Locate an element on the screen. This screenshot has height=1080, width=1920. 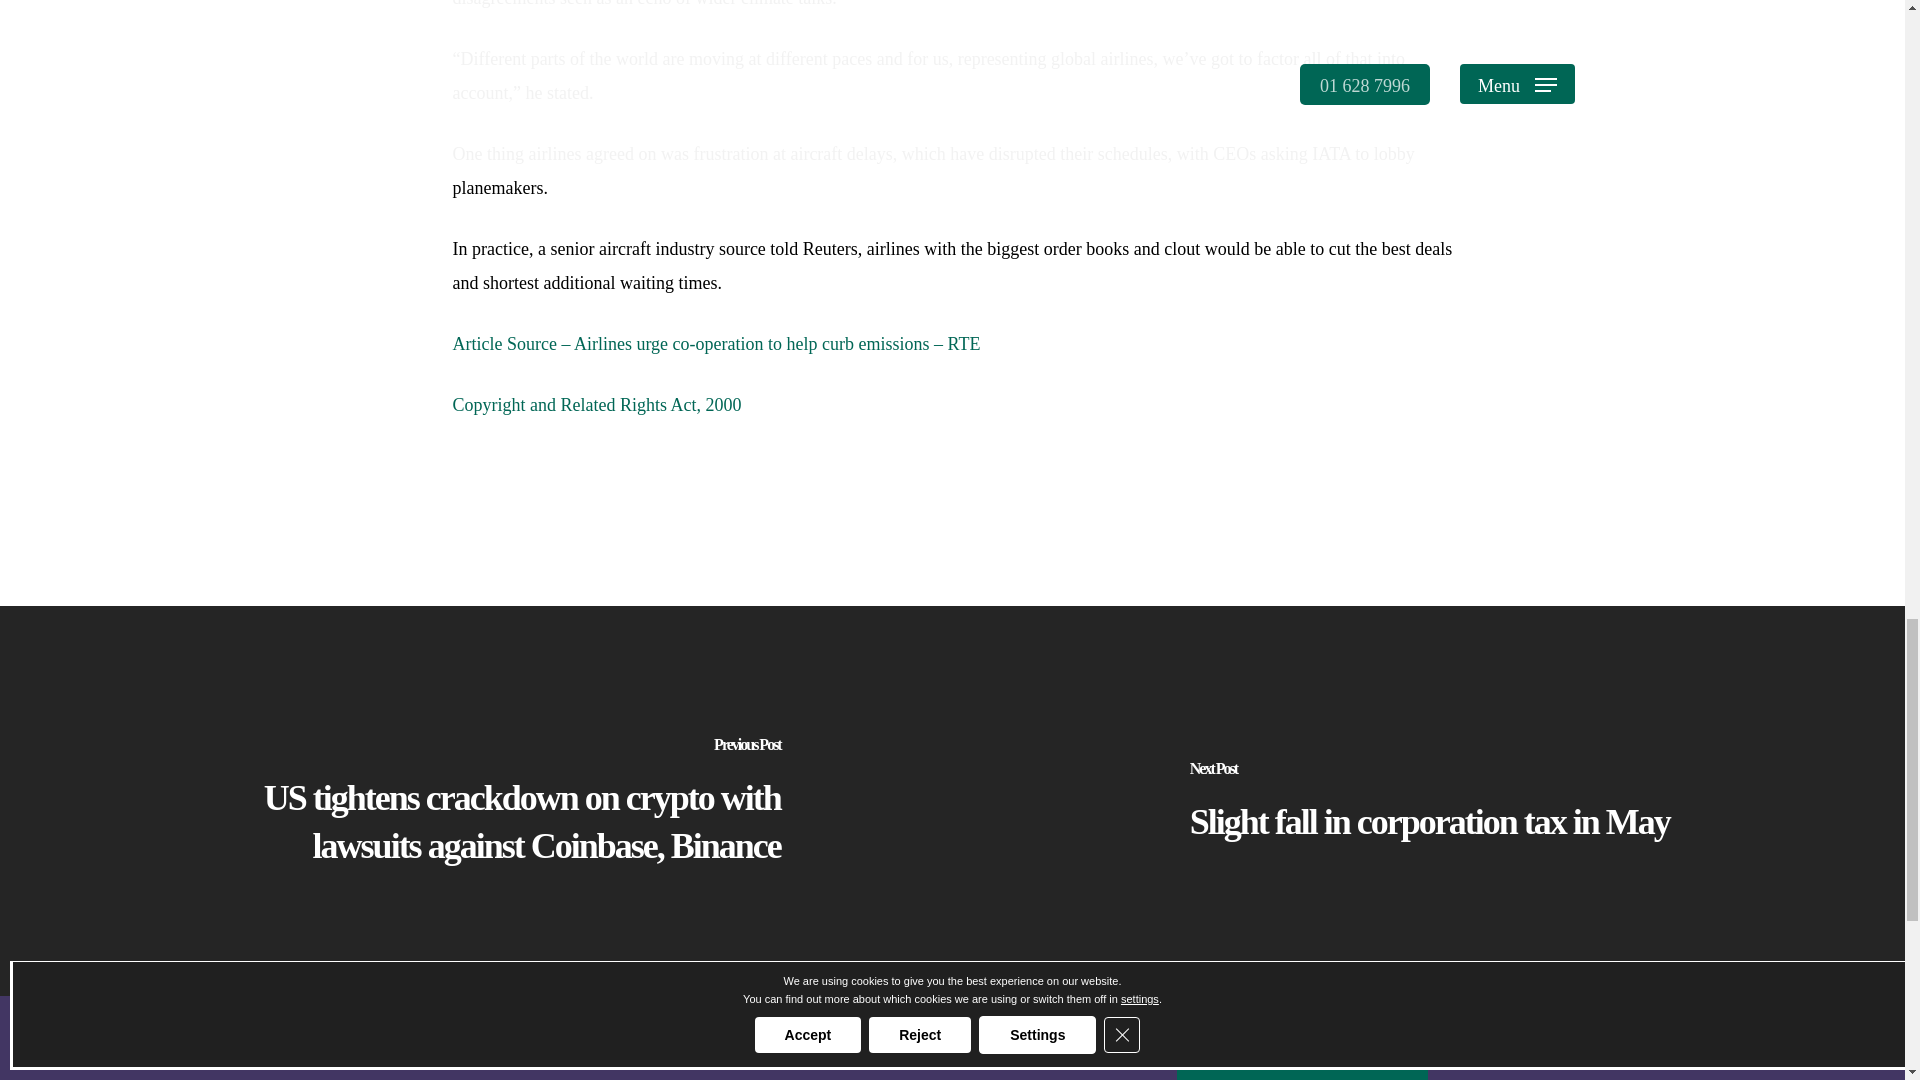
Make a Payment is located at coordinates (1302, 1076).